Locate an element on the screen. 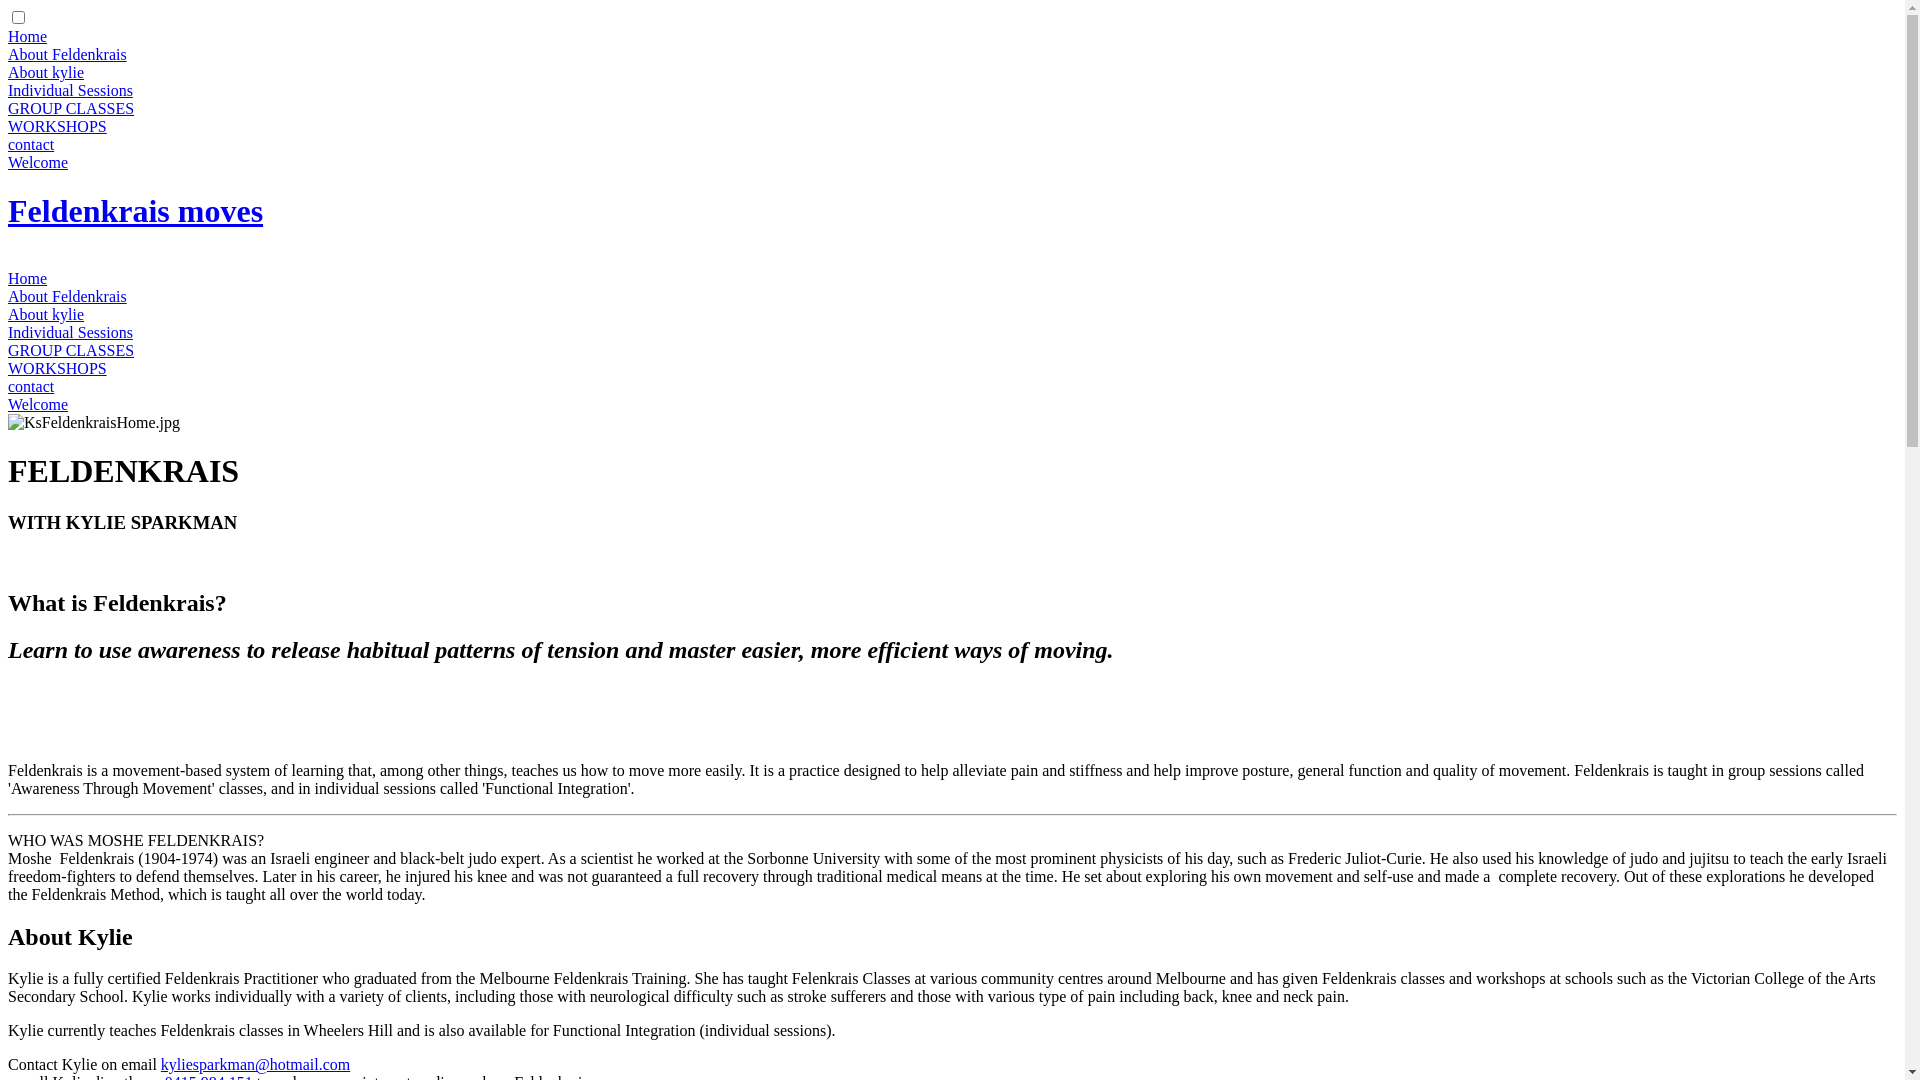 The height and width of the screenshot is (1080, 1920). contact is located at coordinates (31, 386).